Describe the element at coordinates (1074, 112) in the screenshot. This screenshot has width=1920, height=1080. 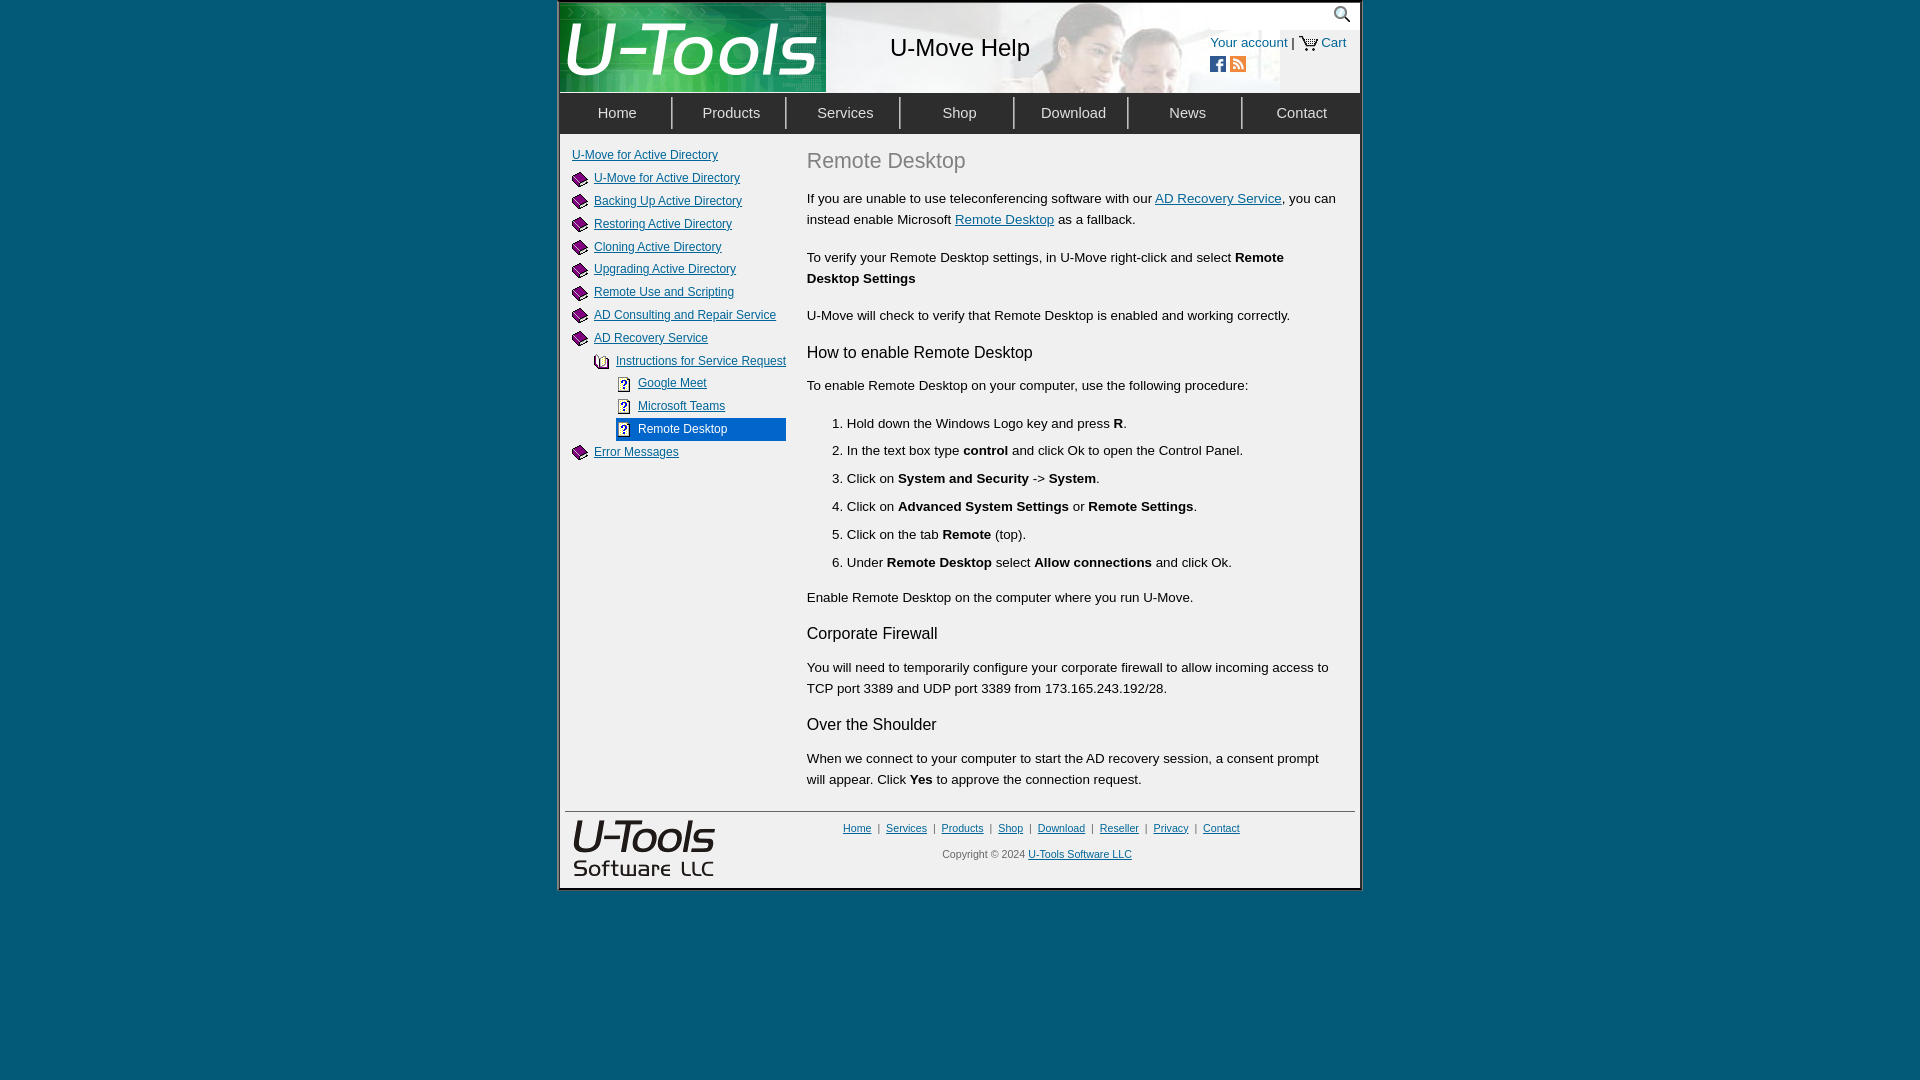
I see `Download` at that location.